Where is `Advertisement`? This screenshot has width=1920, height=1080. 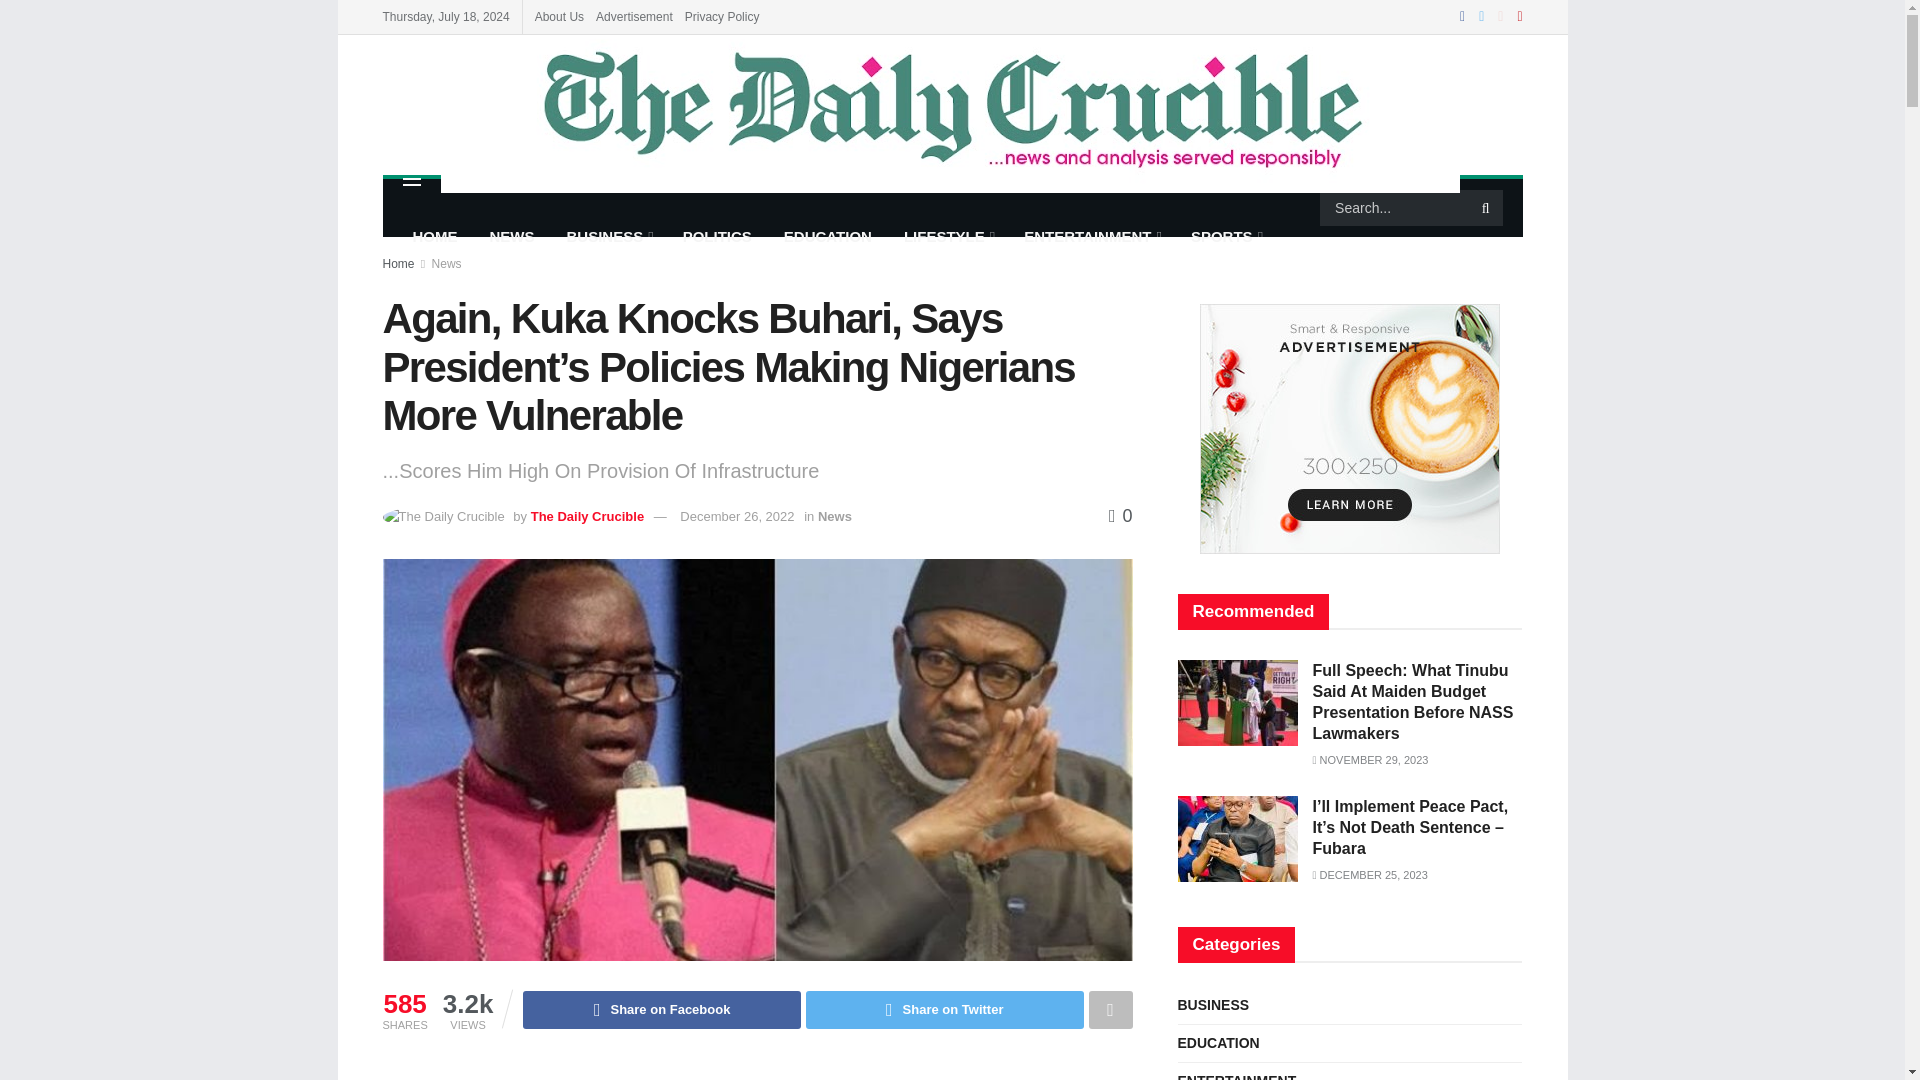
Advertisement is located at coordinates (634, 16).